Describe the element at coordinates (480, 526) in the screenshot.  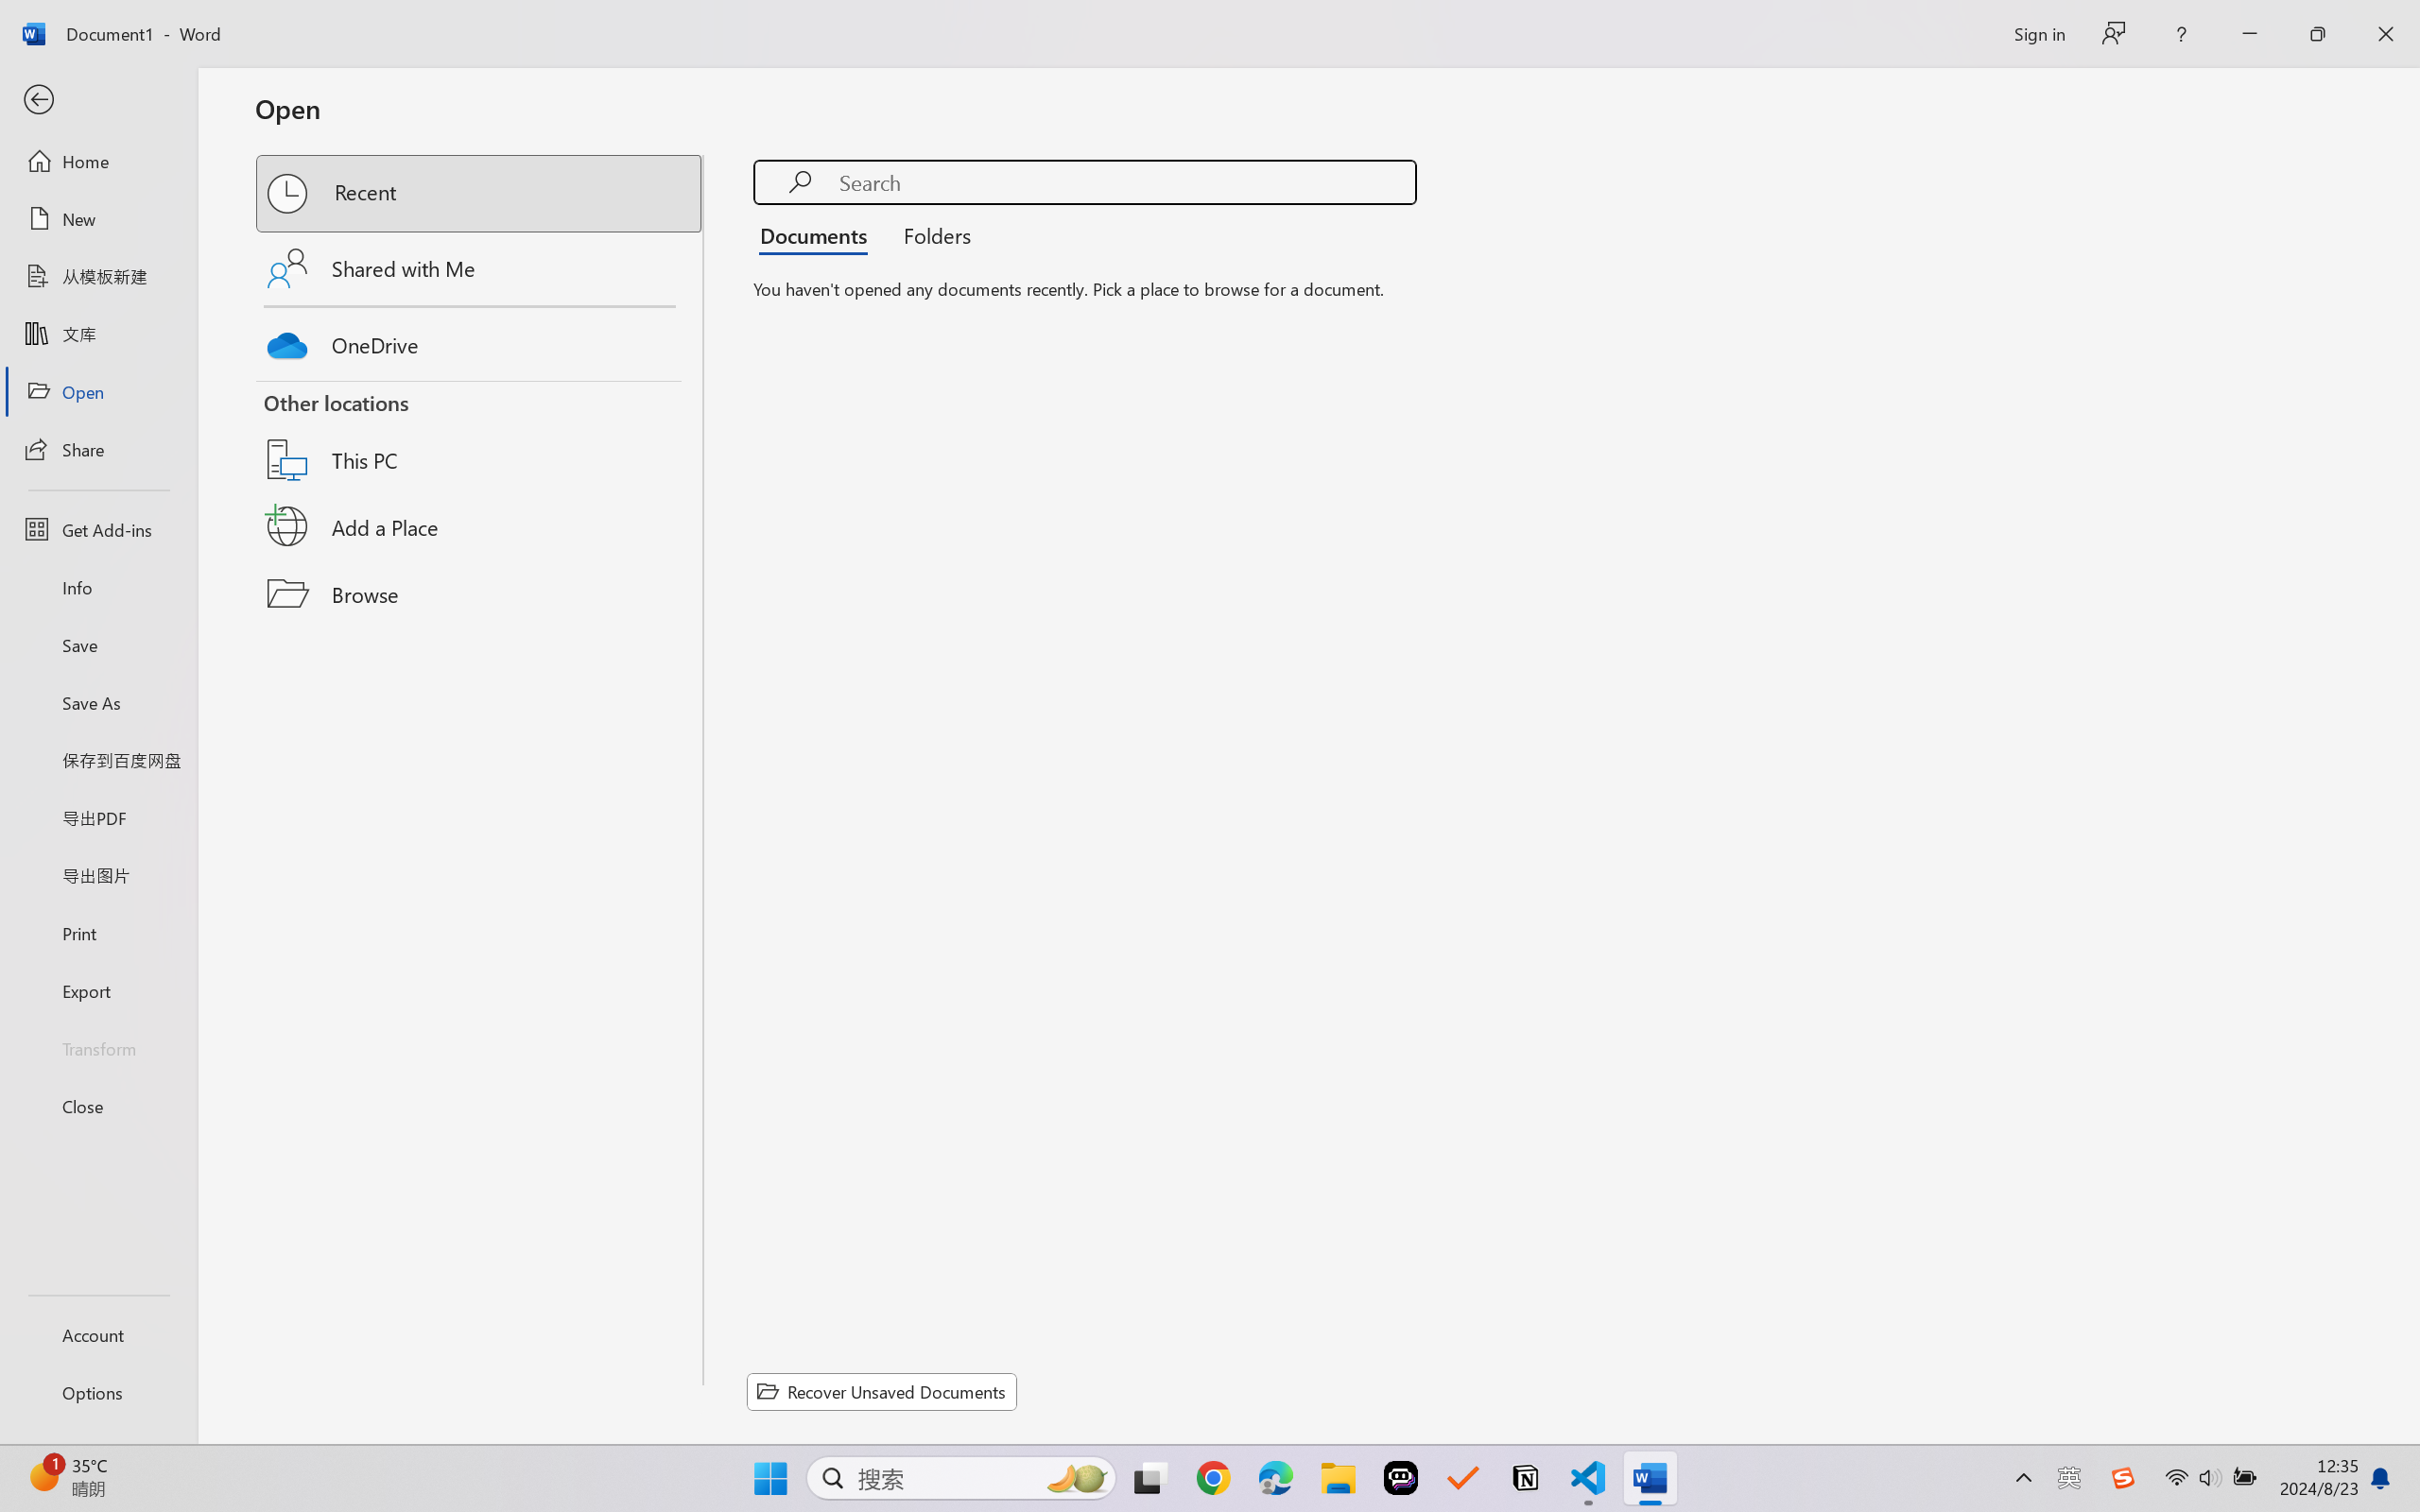
I see `Add a Place` at that location.